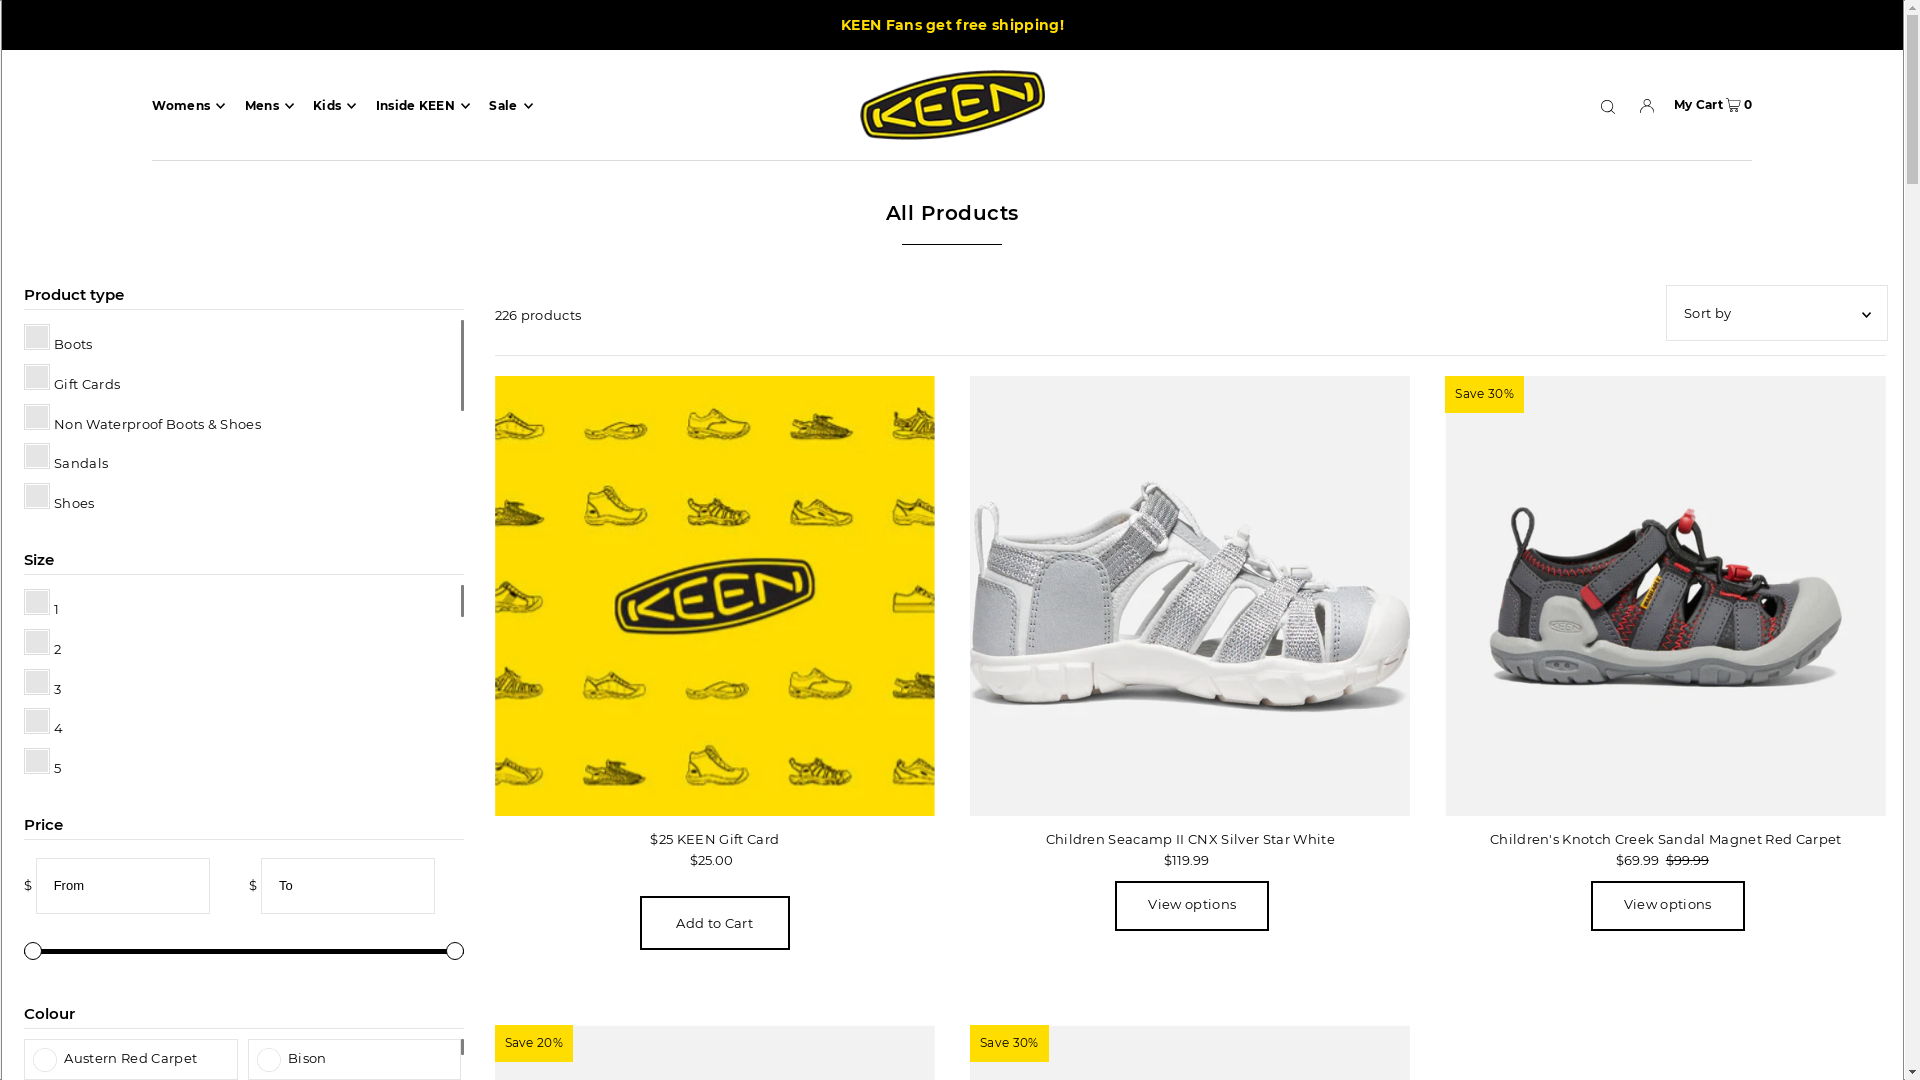 The image size is (1920, 1080). What do you see at coordinates (242, 764) in the screenshot?
I see `5` at bounding box center [242, 764].